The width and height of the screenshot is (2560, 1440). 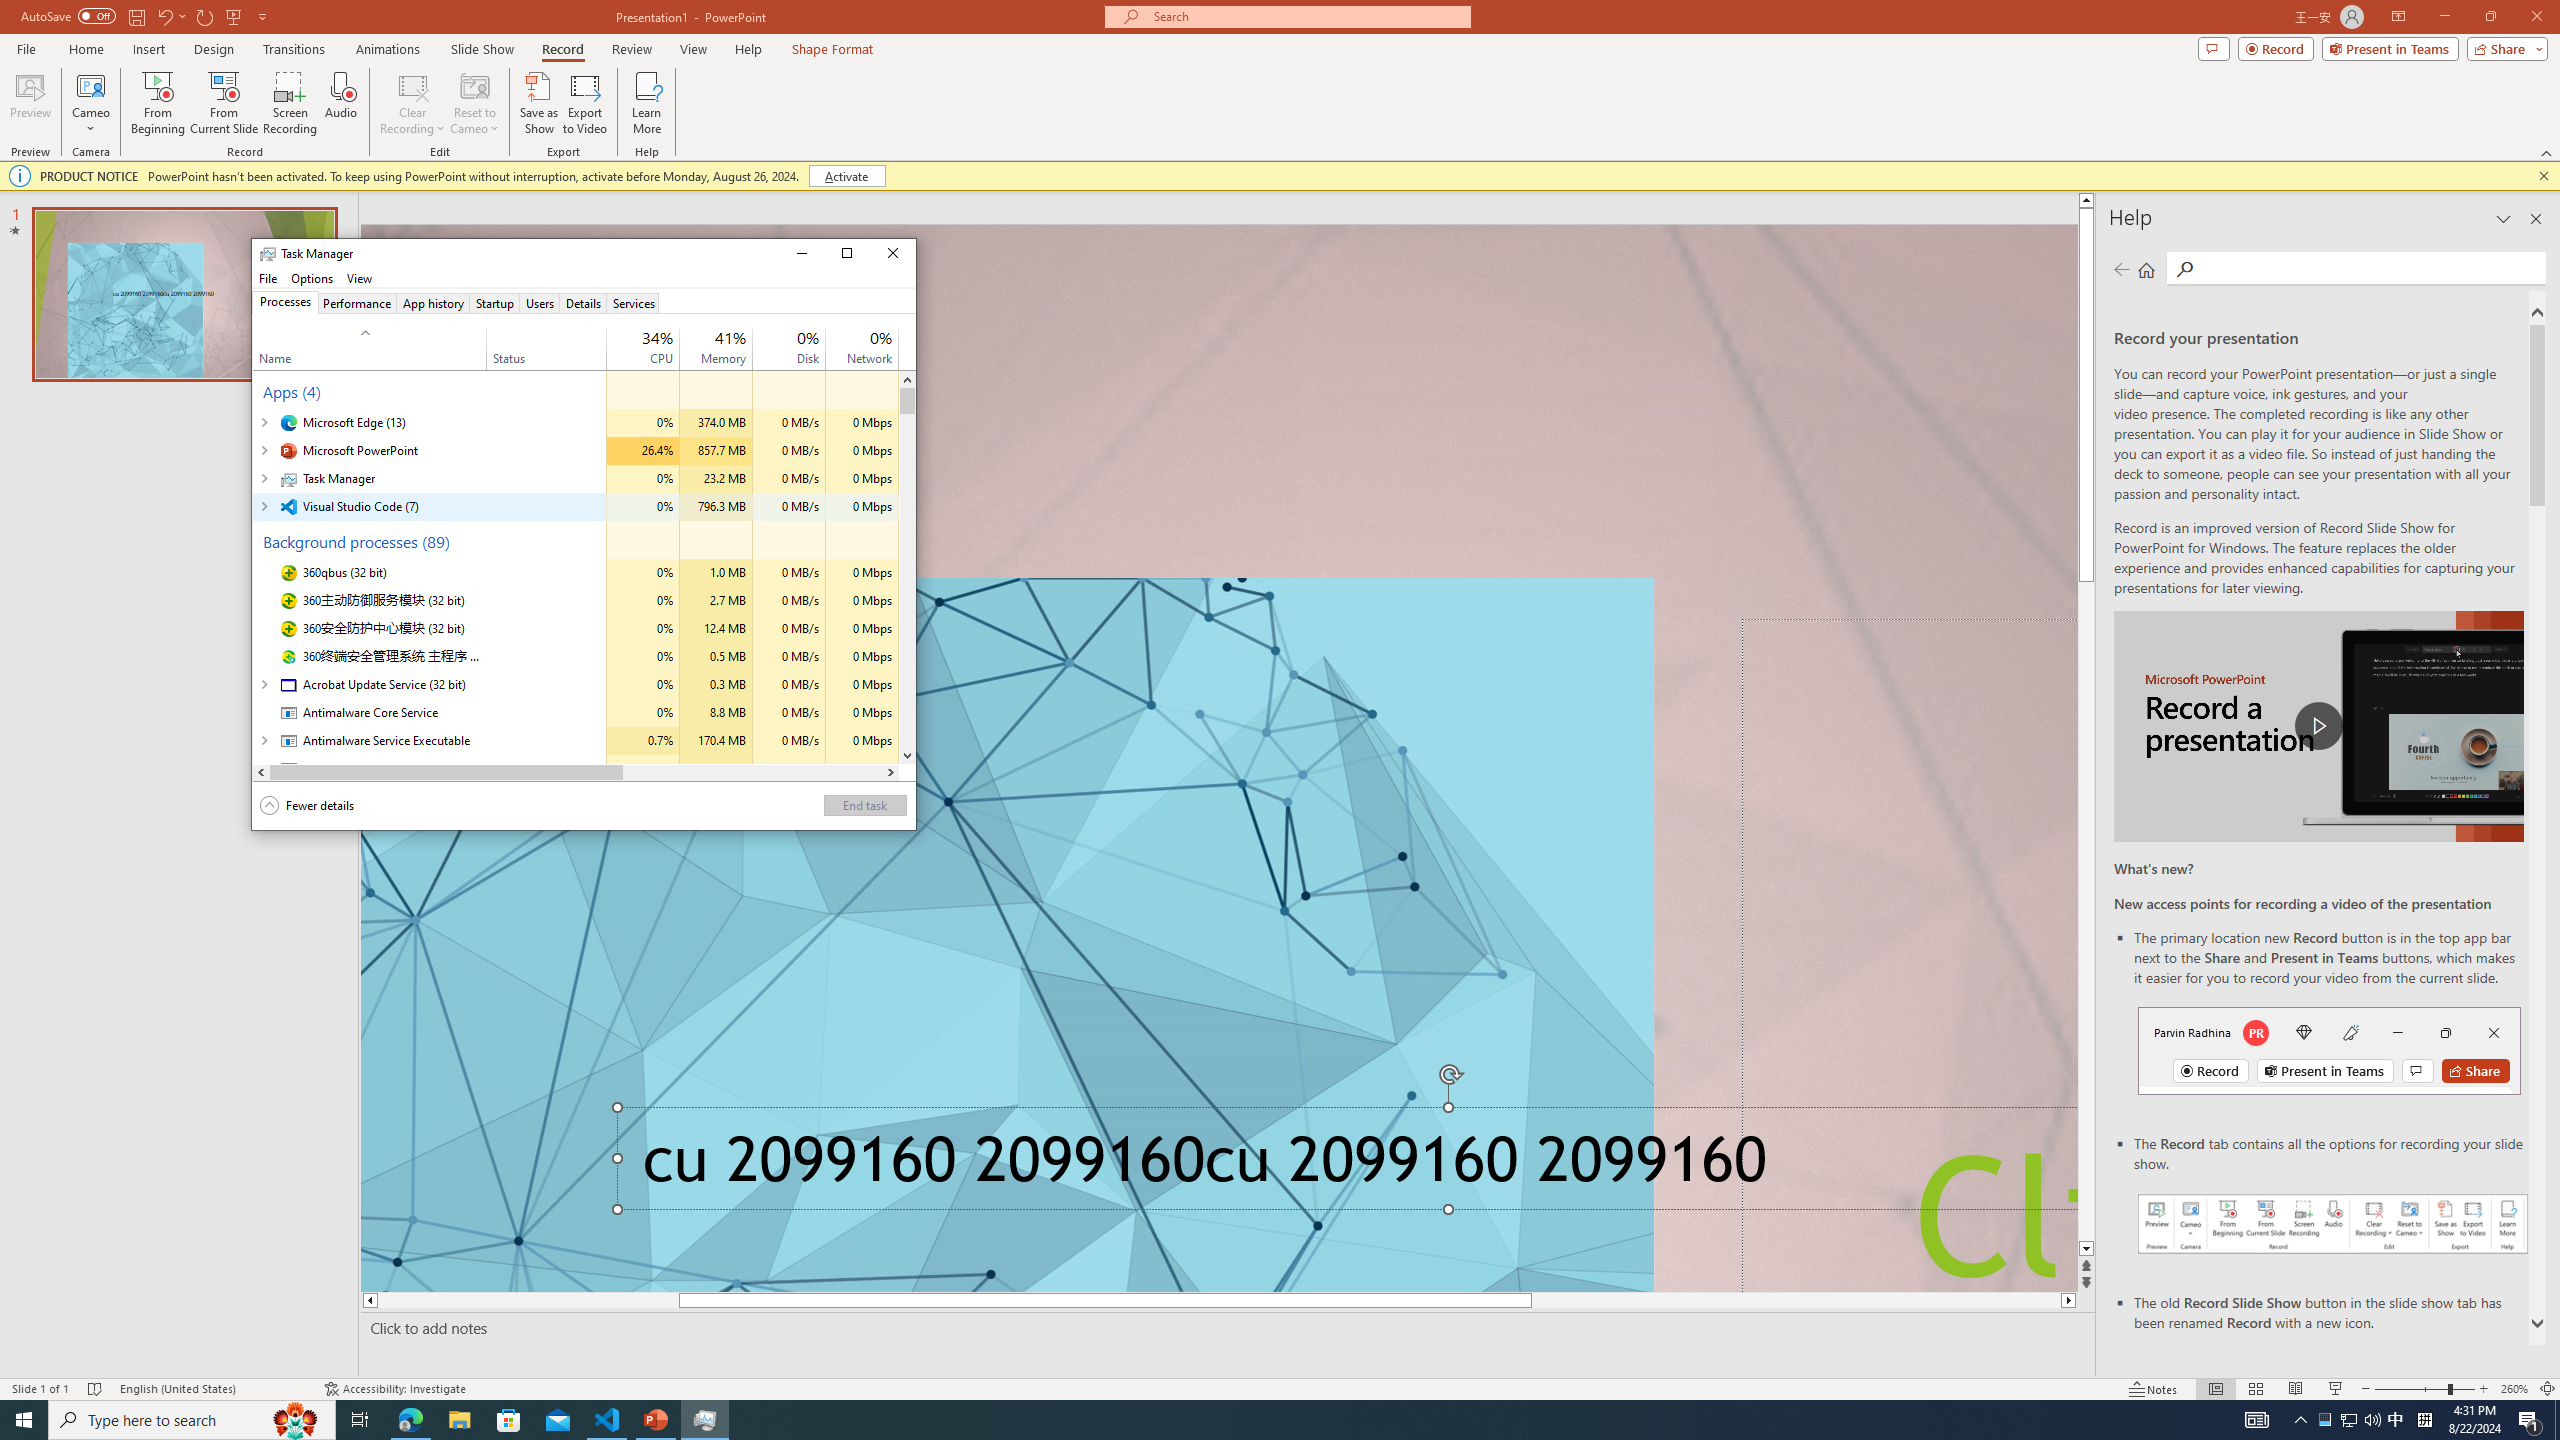 What do you see at coordinates (716, 768) in the screenshot?
I see `Memory` at bounding box center [716, 768].